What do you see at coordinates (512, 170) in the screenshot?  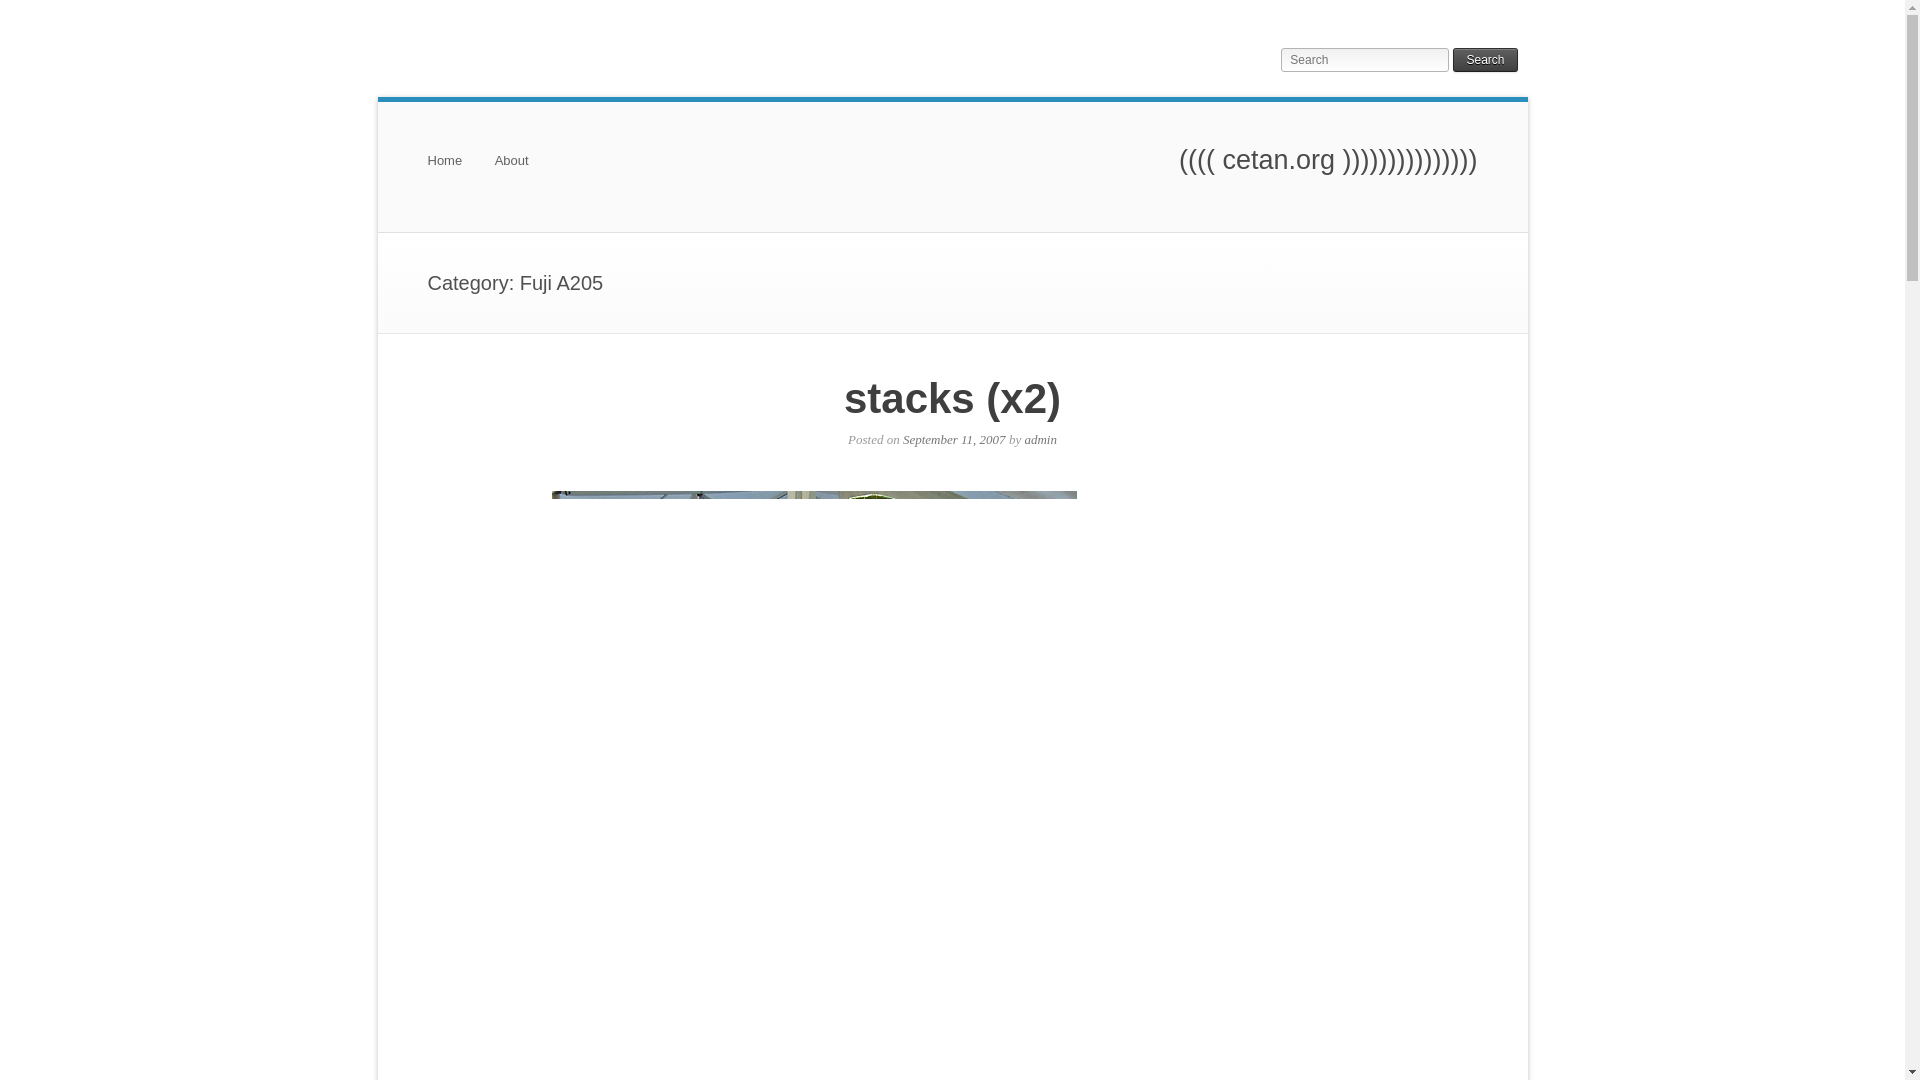 I see `About` at bounding box center [512, 170].